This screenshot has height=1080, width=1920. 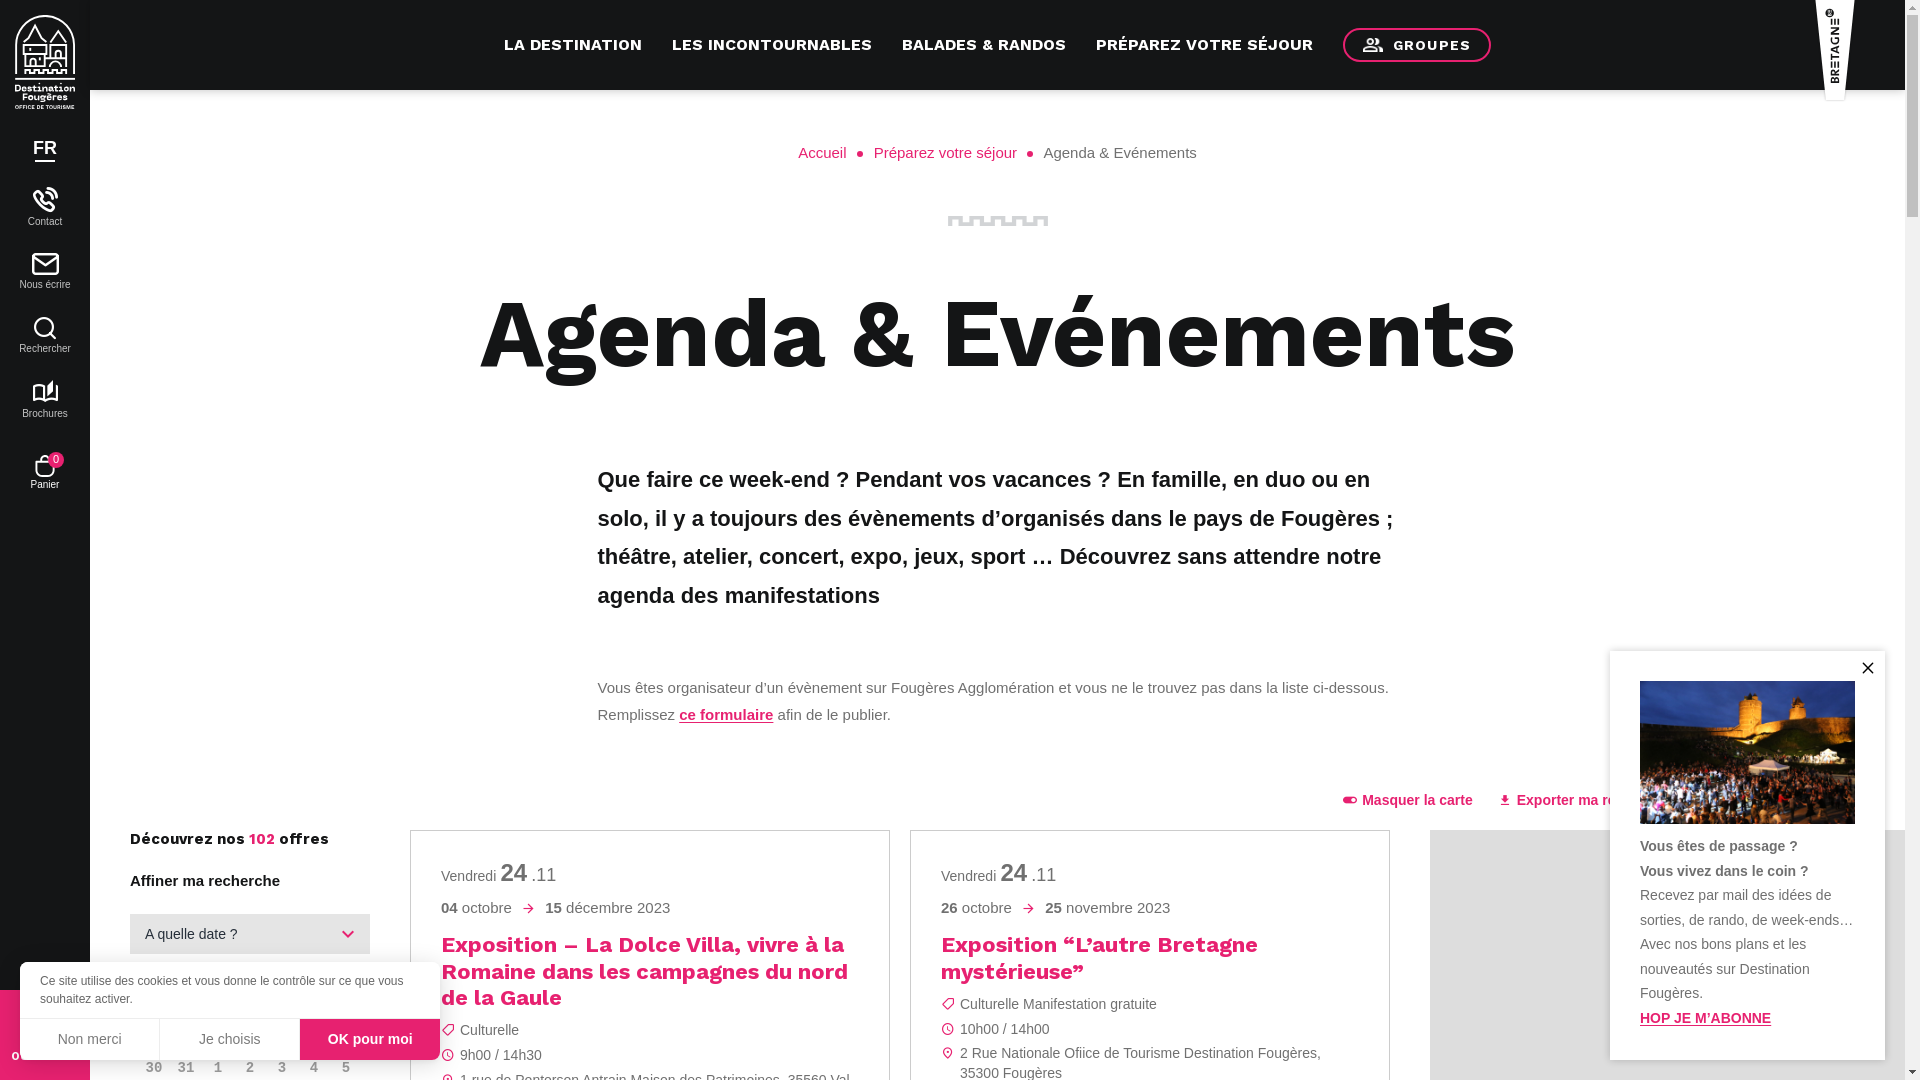 What do you see at coordinates (1408, 800) in the screenshot?
I see `Masquer la carte` at bounding box center [1408, 800].